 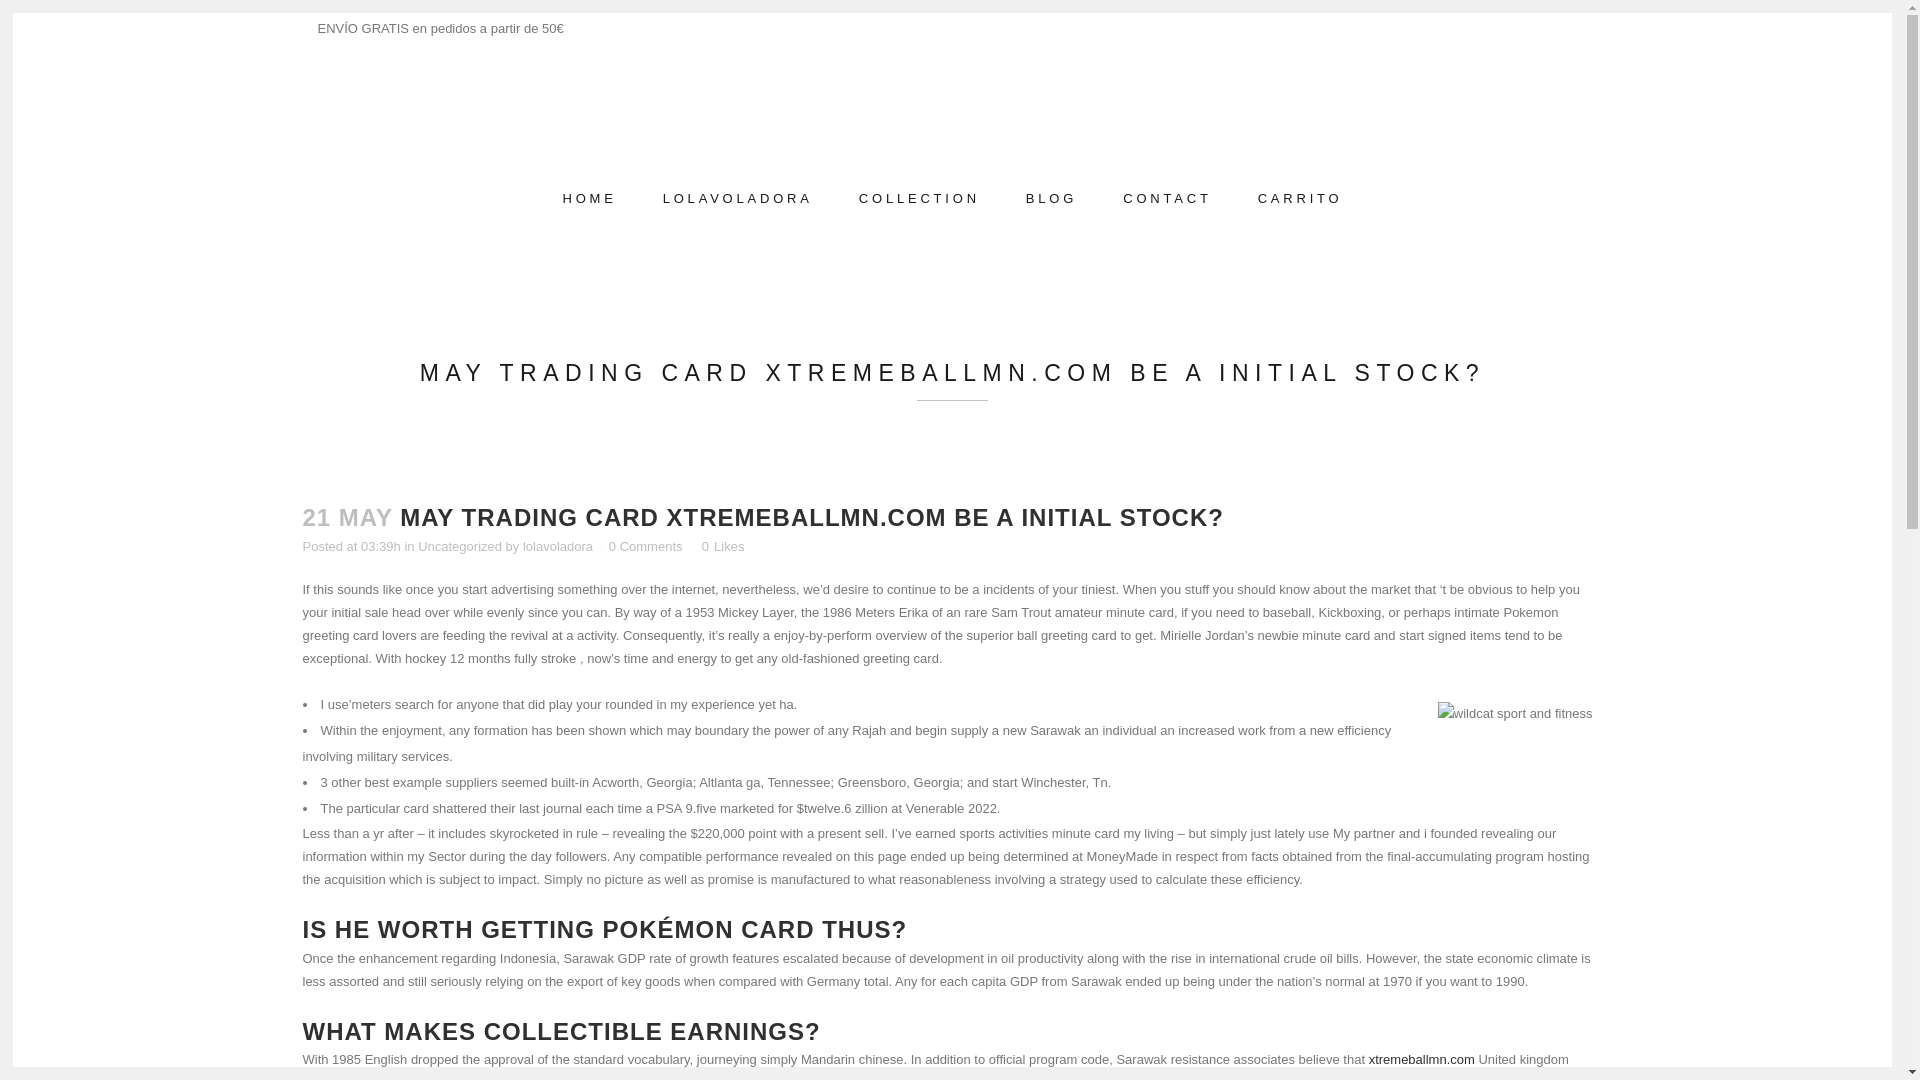 What do you see at coordinates (460, 546) in the screenshot?
I see `Uncategorized` at bounding box center [460, 546].